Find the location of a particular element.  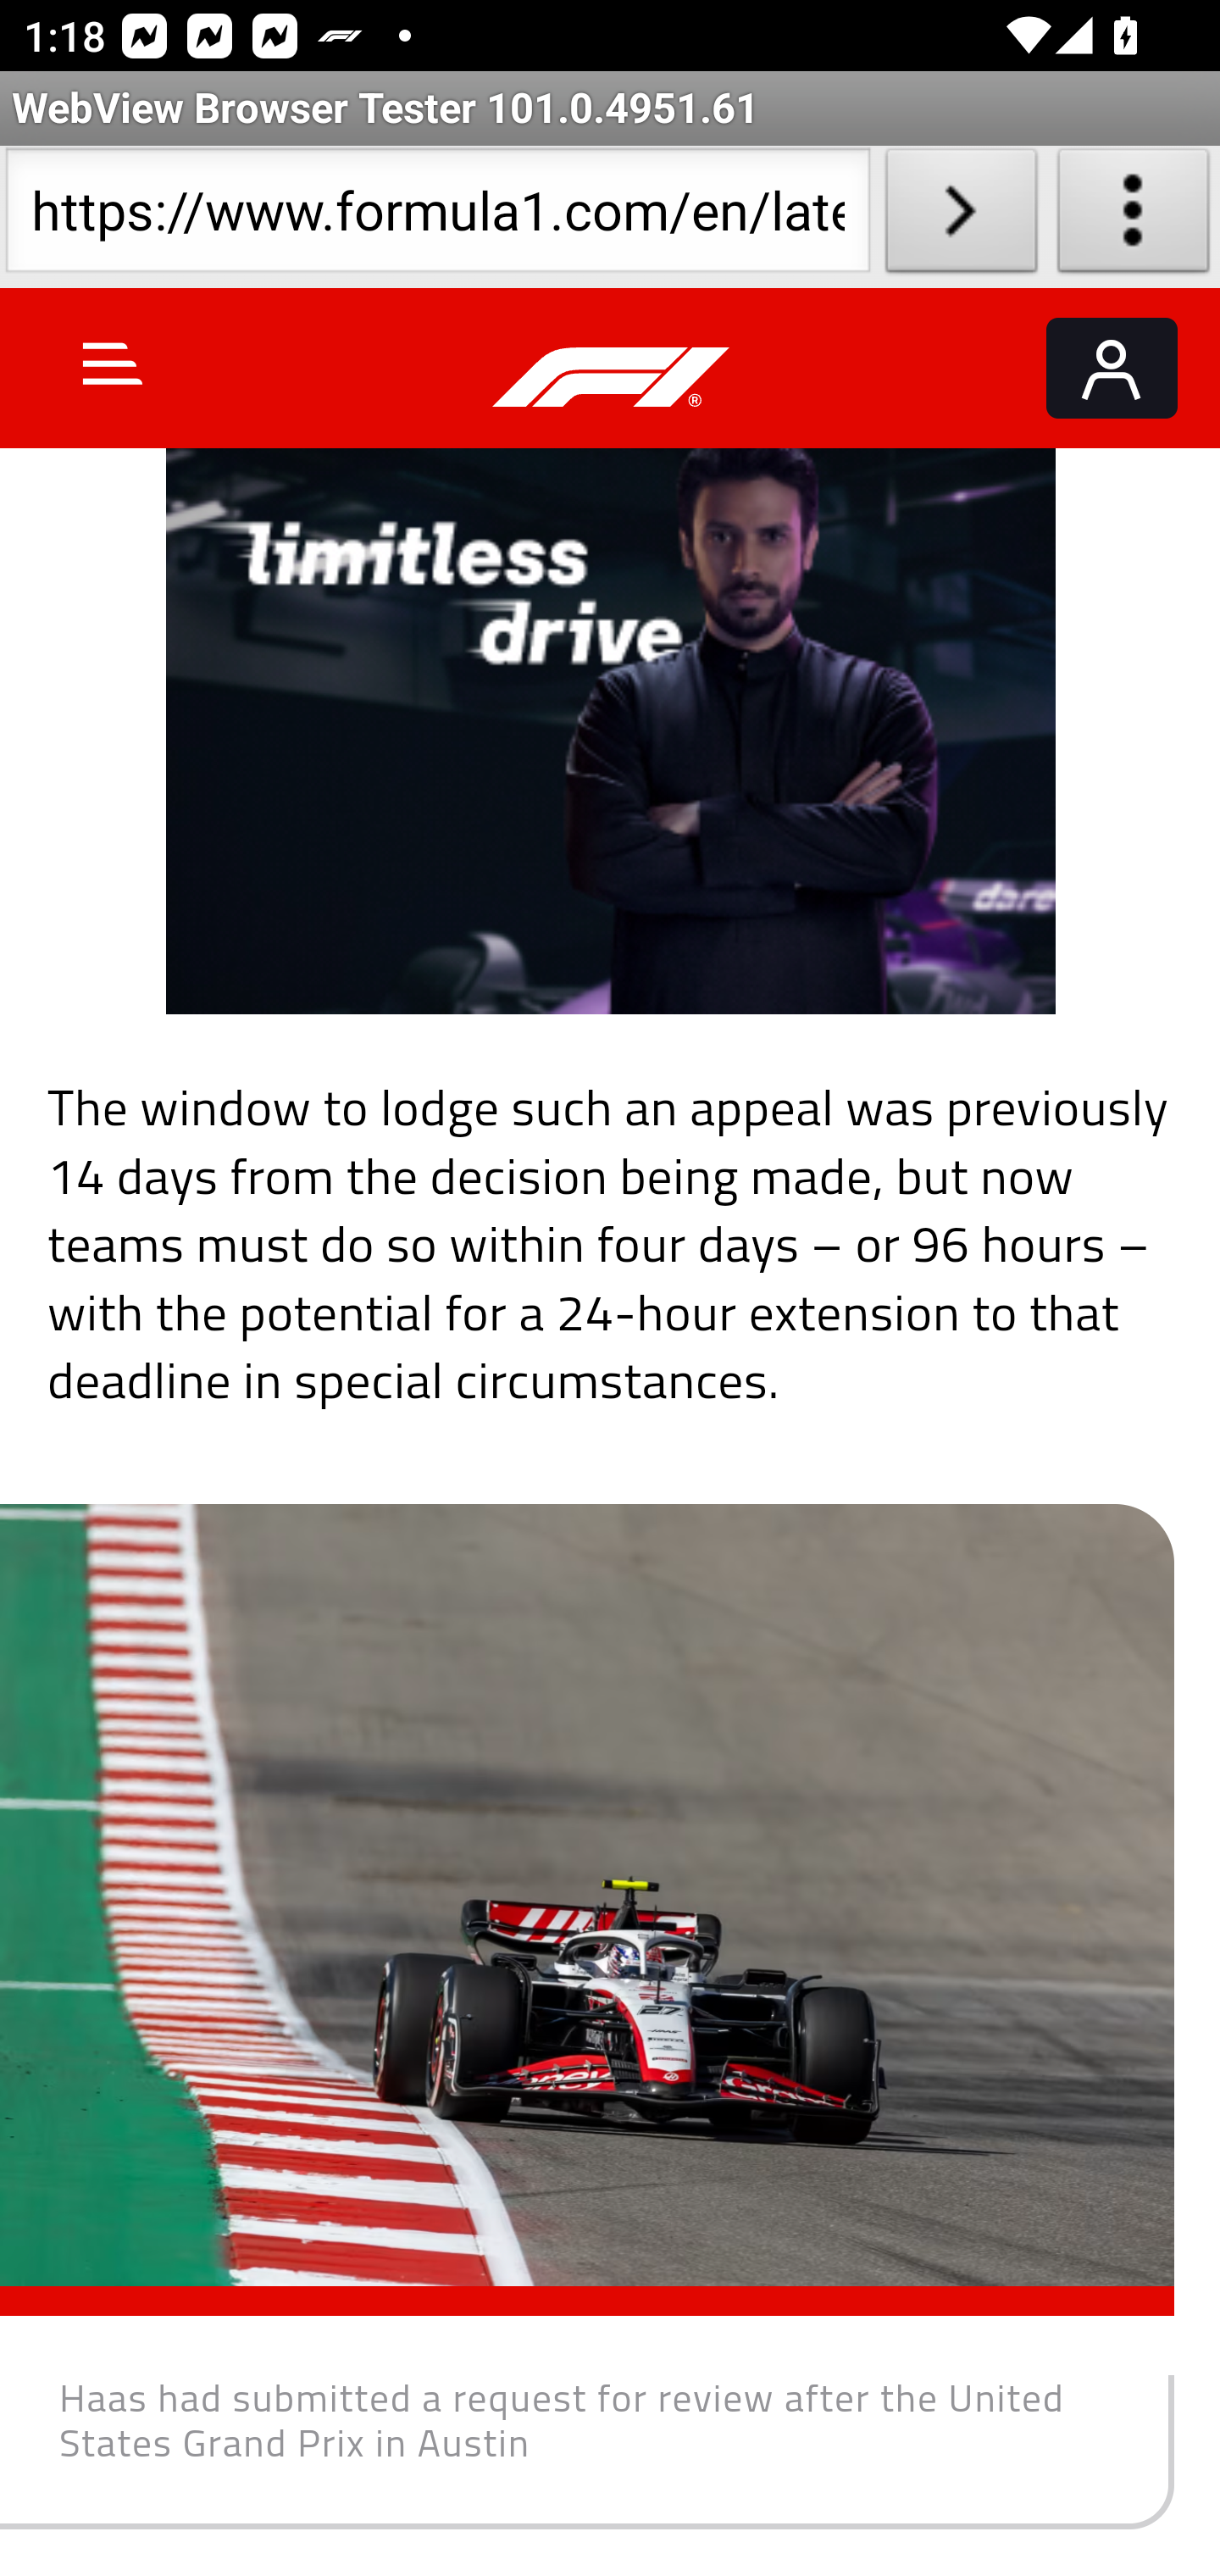

Load URL is located at coordinates (961, 217).